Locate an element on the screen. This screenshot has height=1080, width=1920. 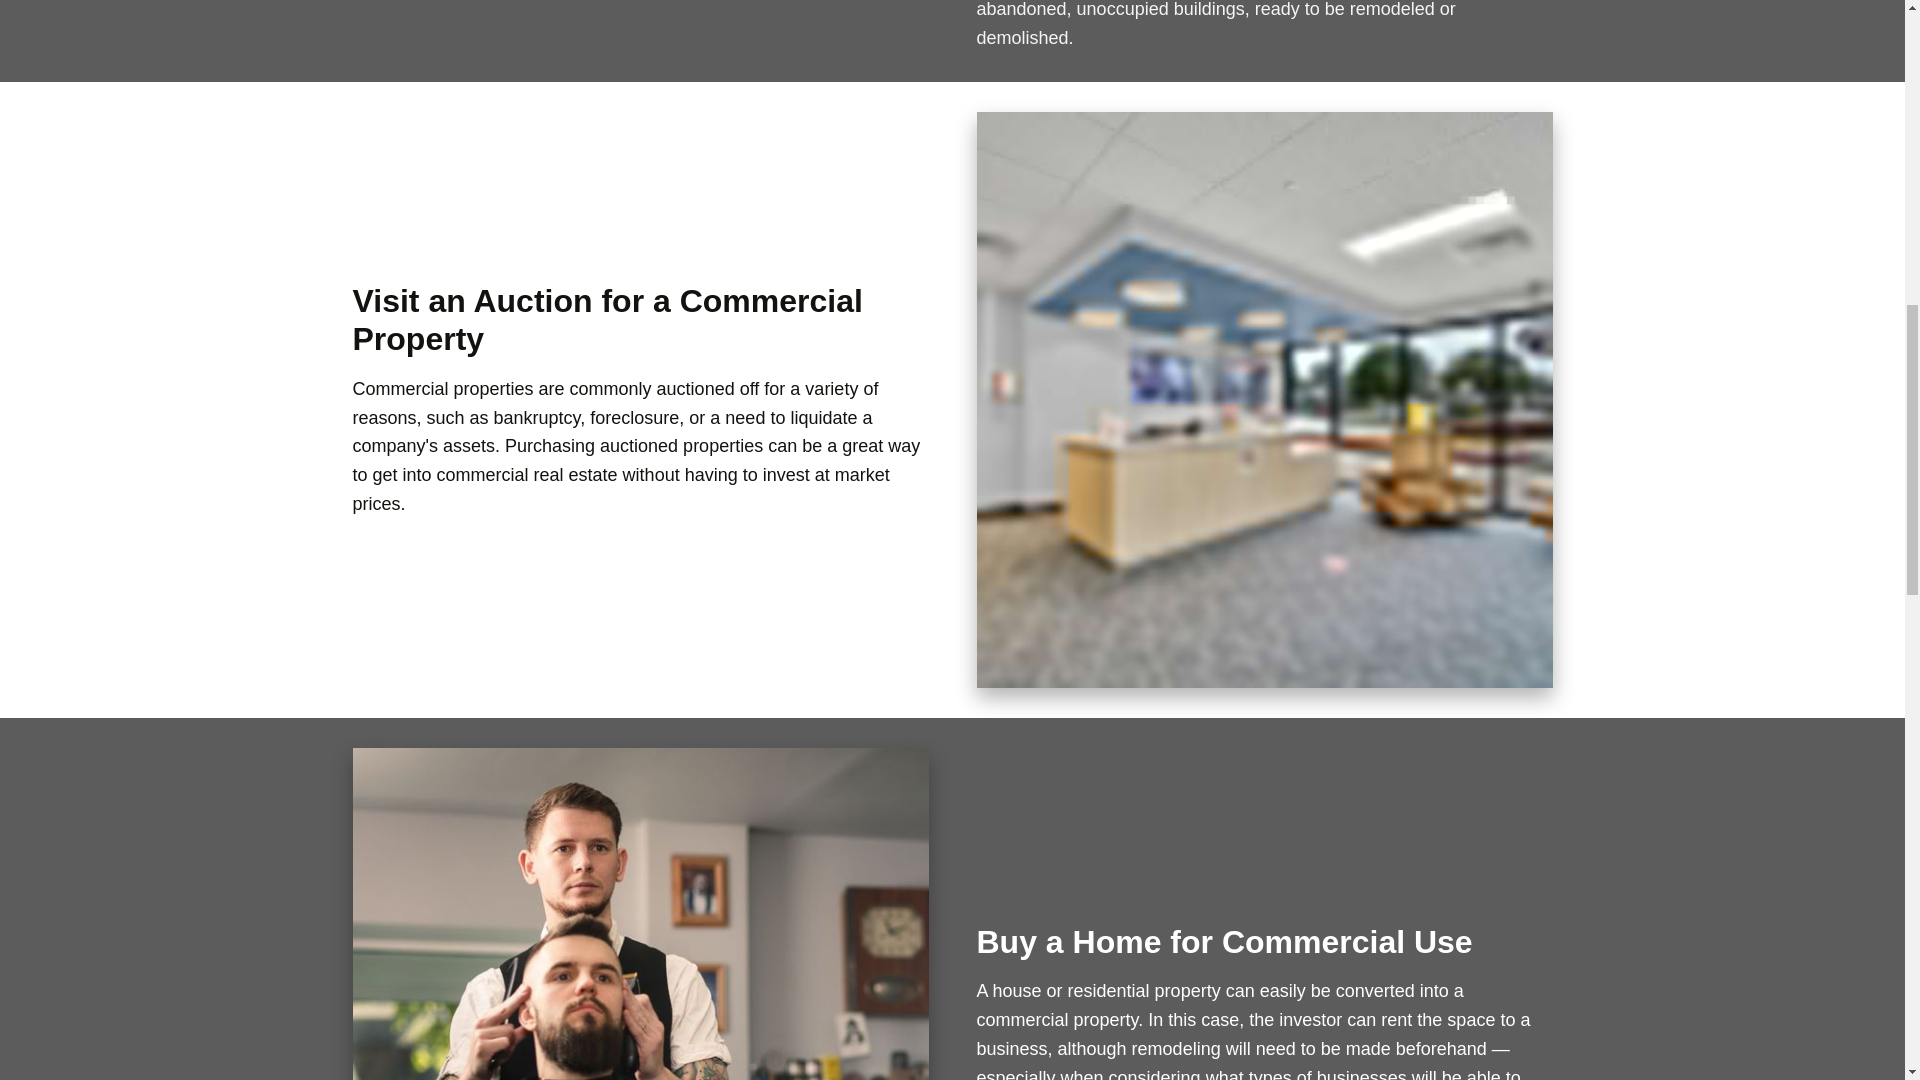
a person using a house as a barber shop is located at coordinates (639, 914).